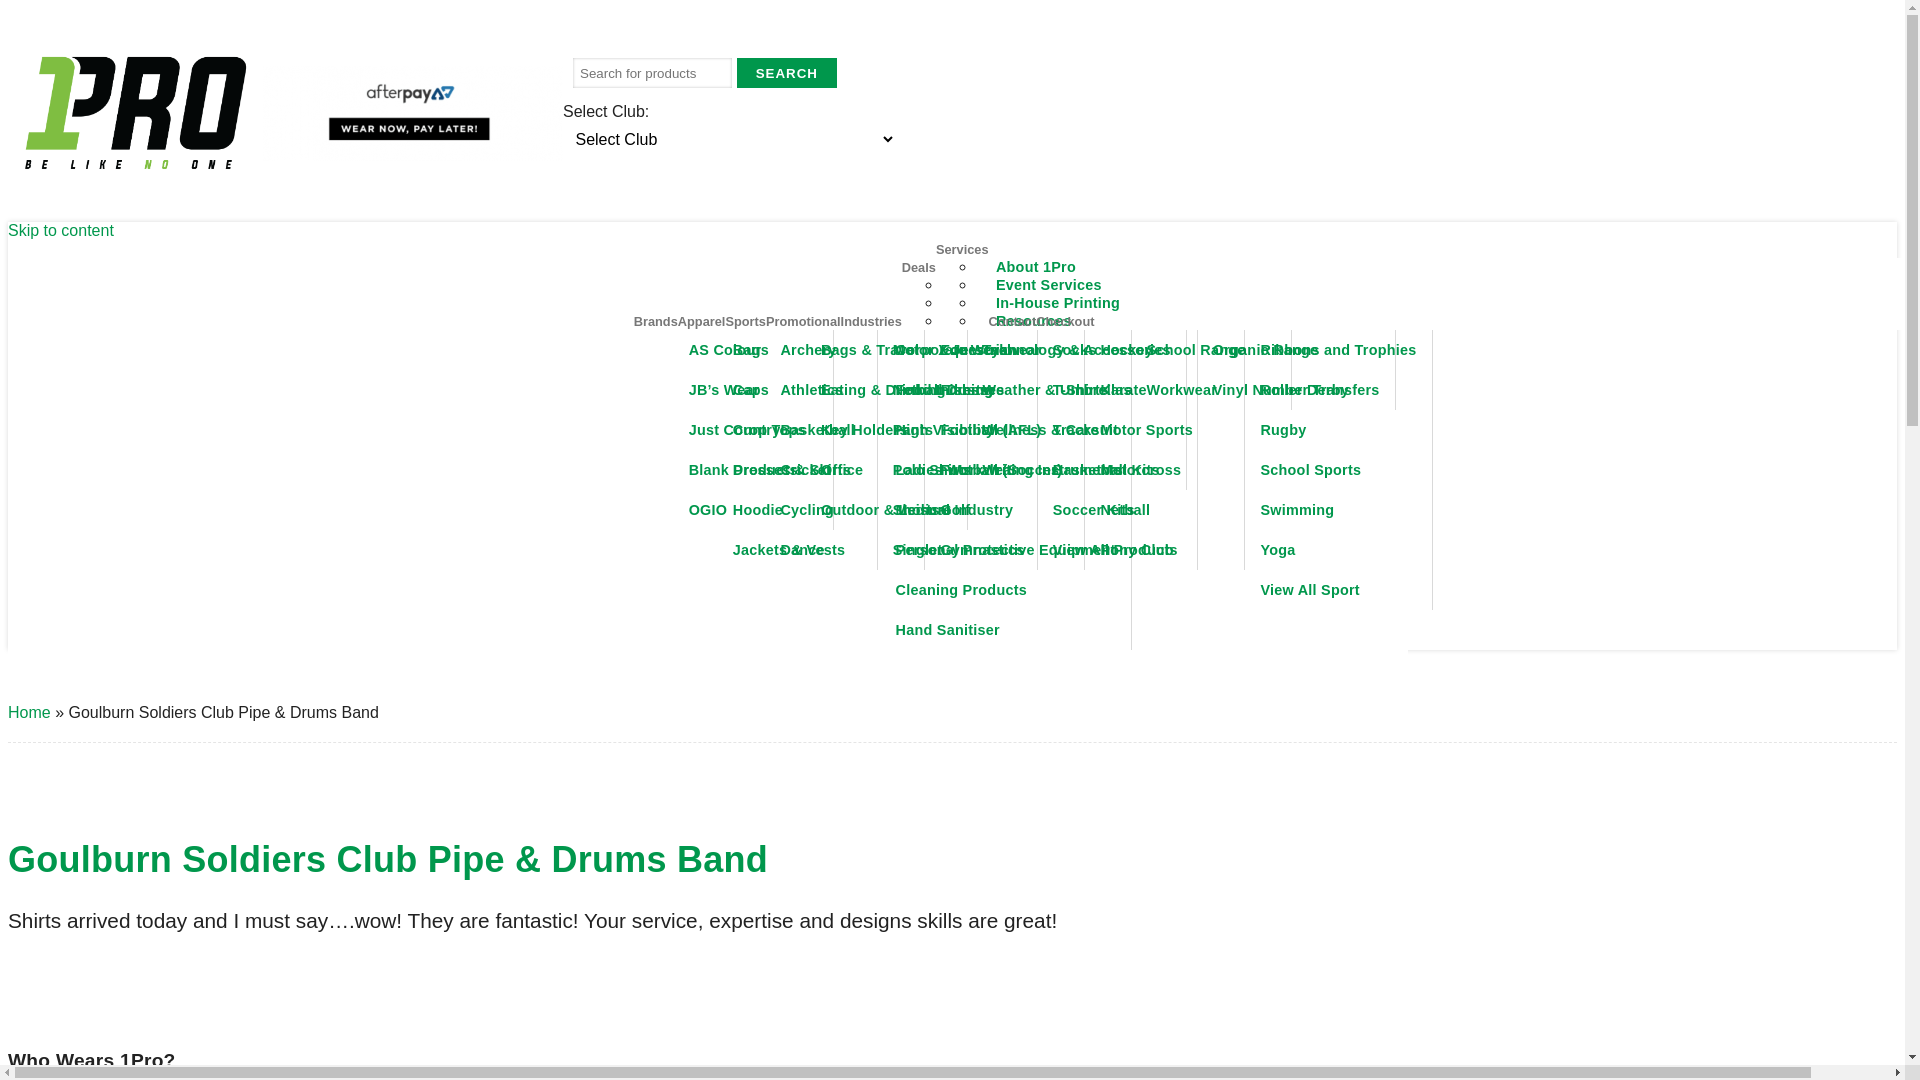 The image size is (1920, 1080). I want to click on Skip to content, so click(61, 230).